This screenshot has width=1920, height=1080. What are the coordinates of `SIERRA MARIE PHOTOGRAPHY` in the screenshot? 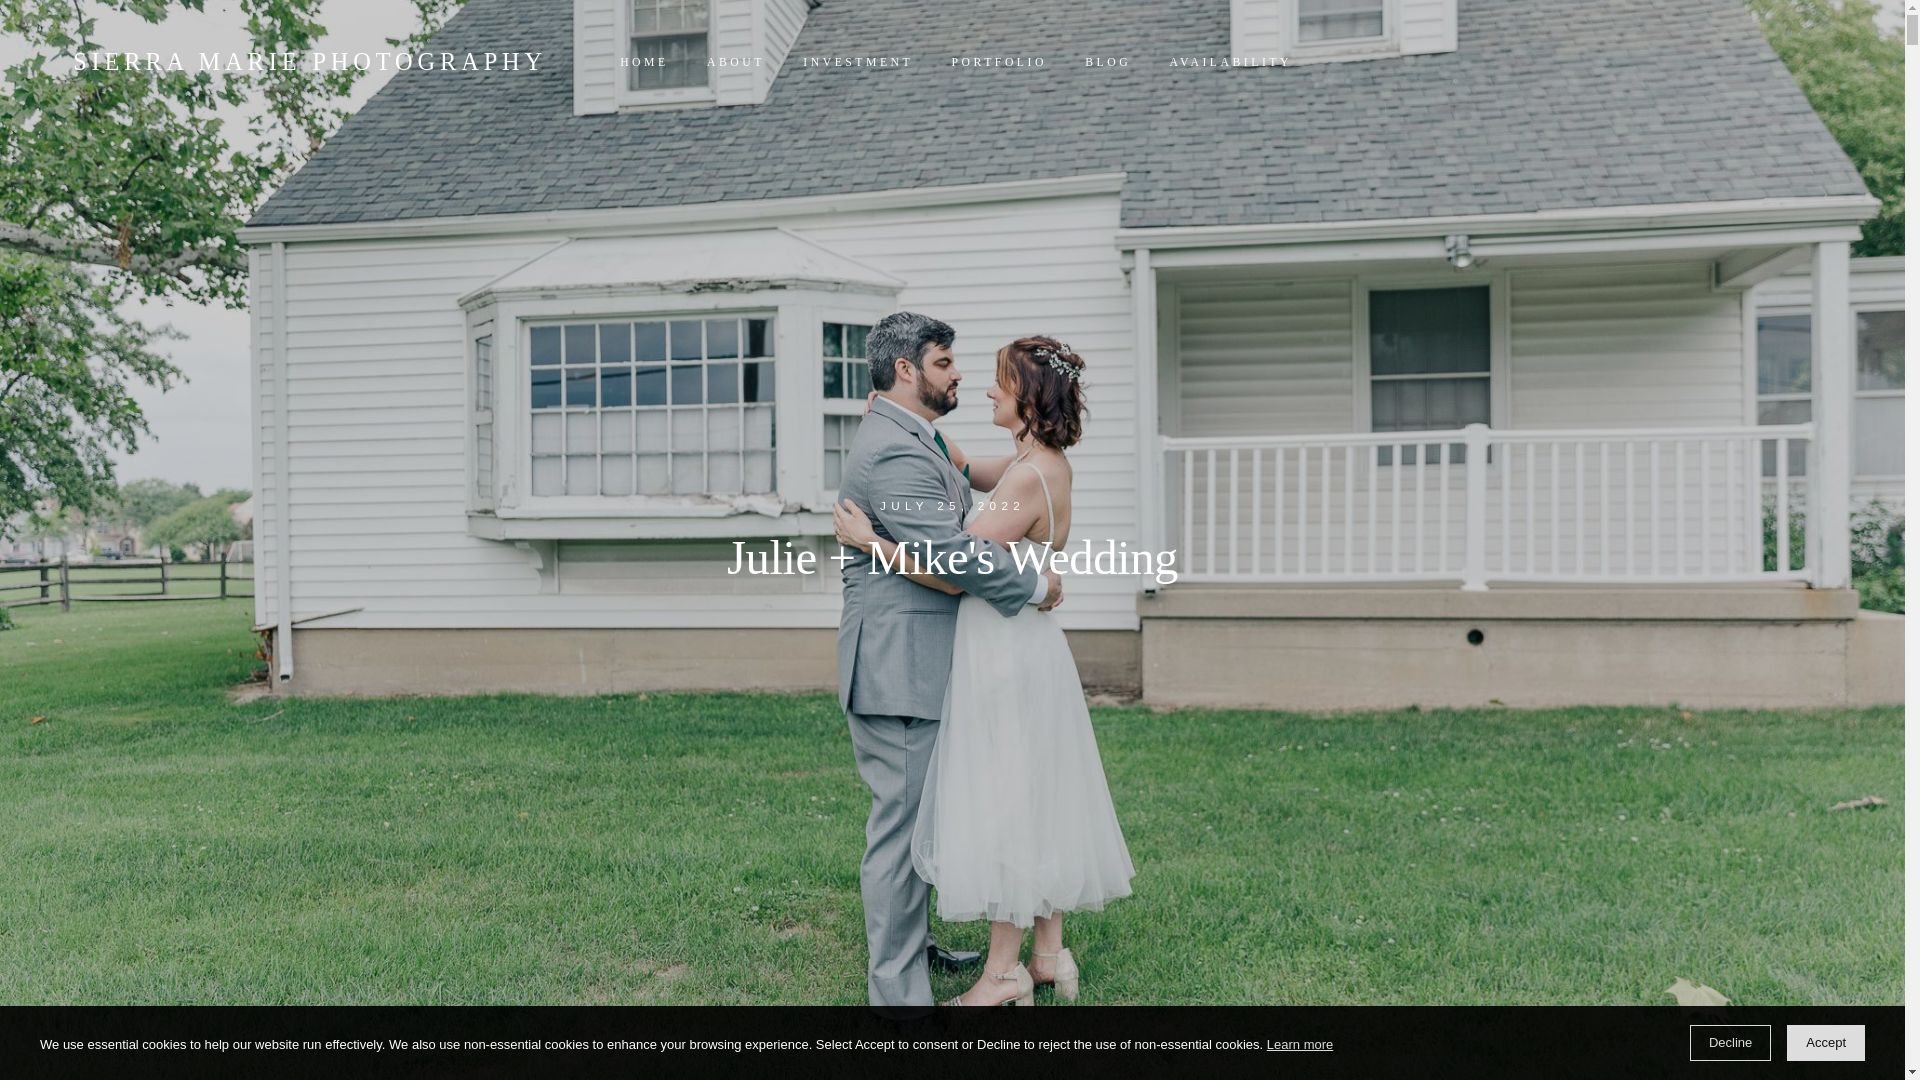 It's located at (310, 62).